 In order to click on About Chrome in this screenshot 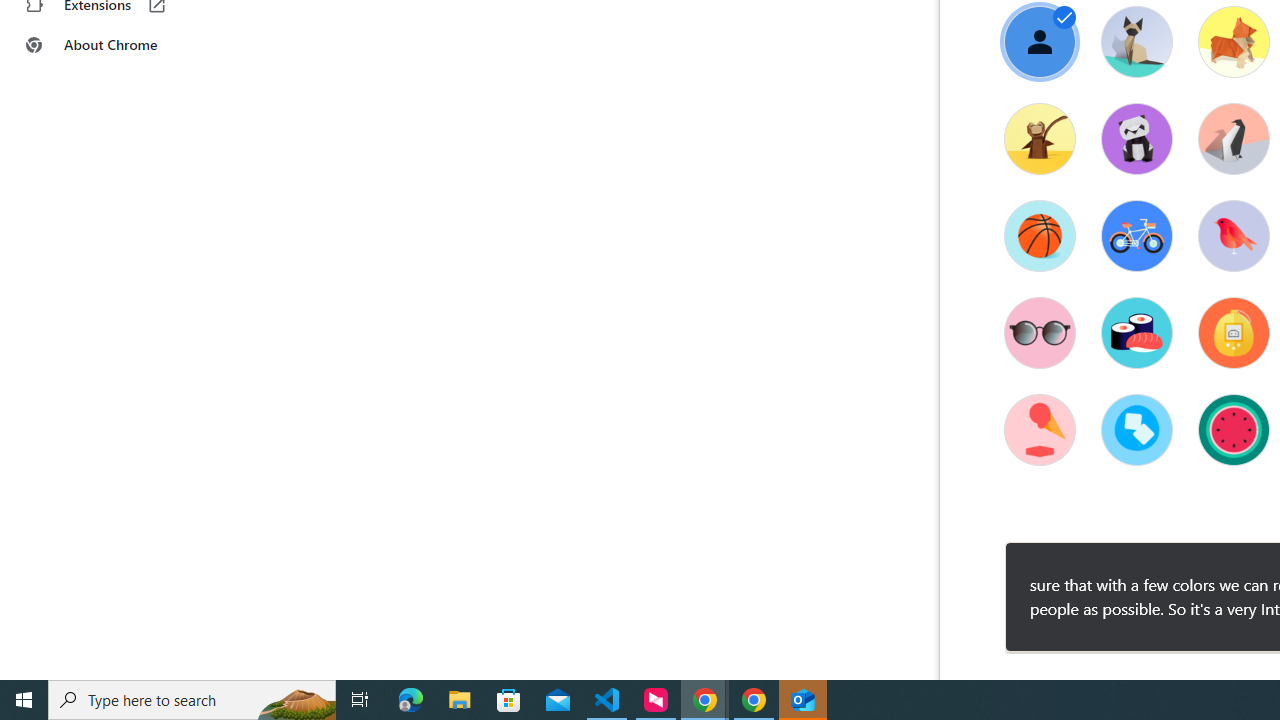, I will do `click(124, 44)`.